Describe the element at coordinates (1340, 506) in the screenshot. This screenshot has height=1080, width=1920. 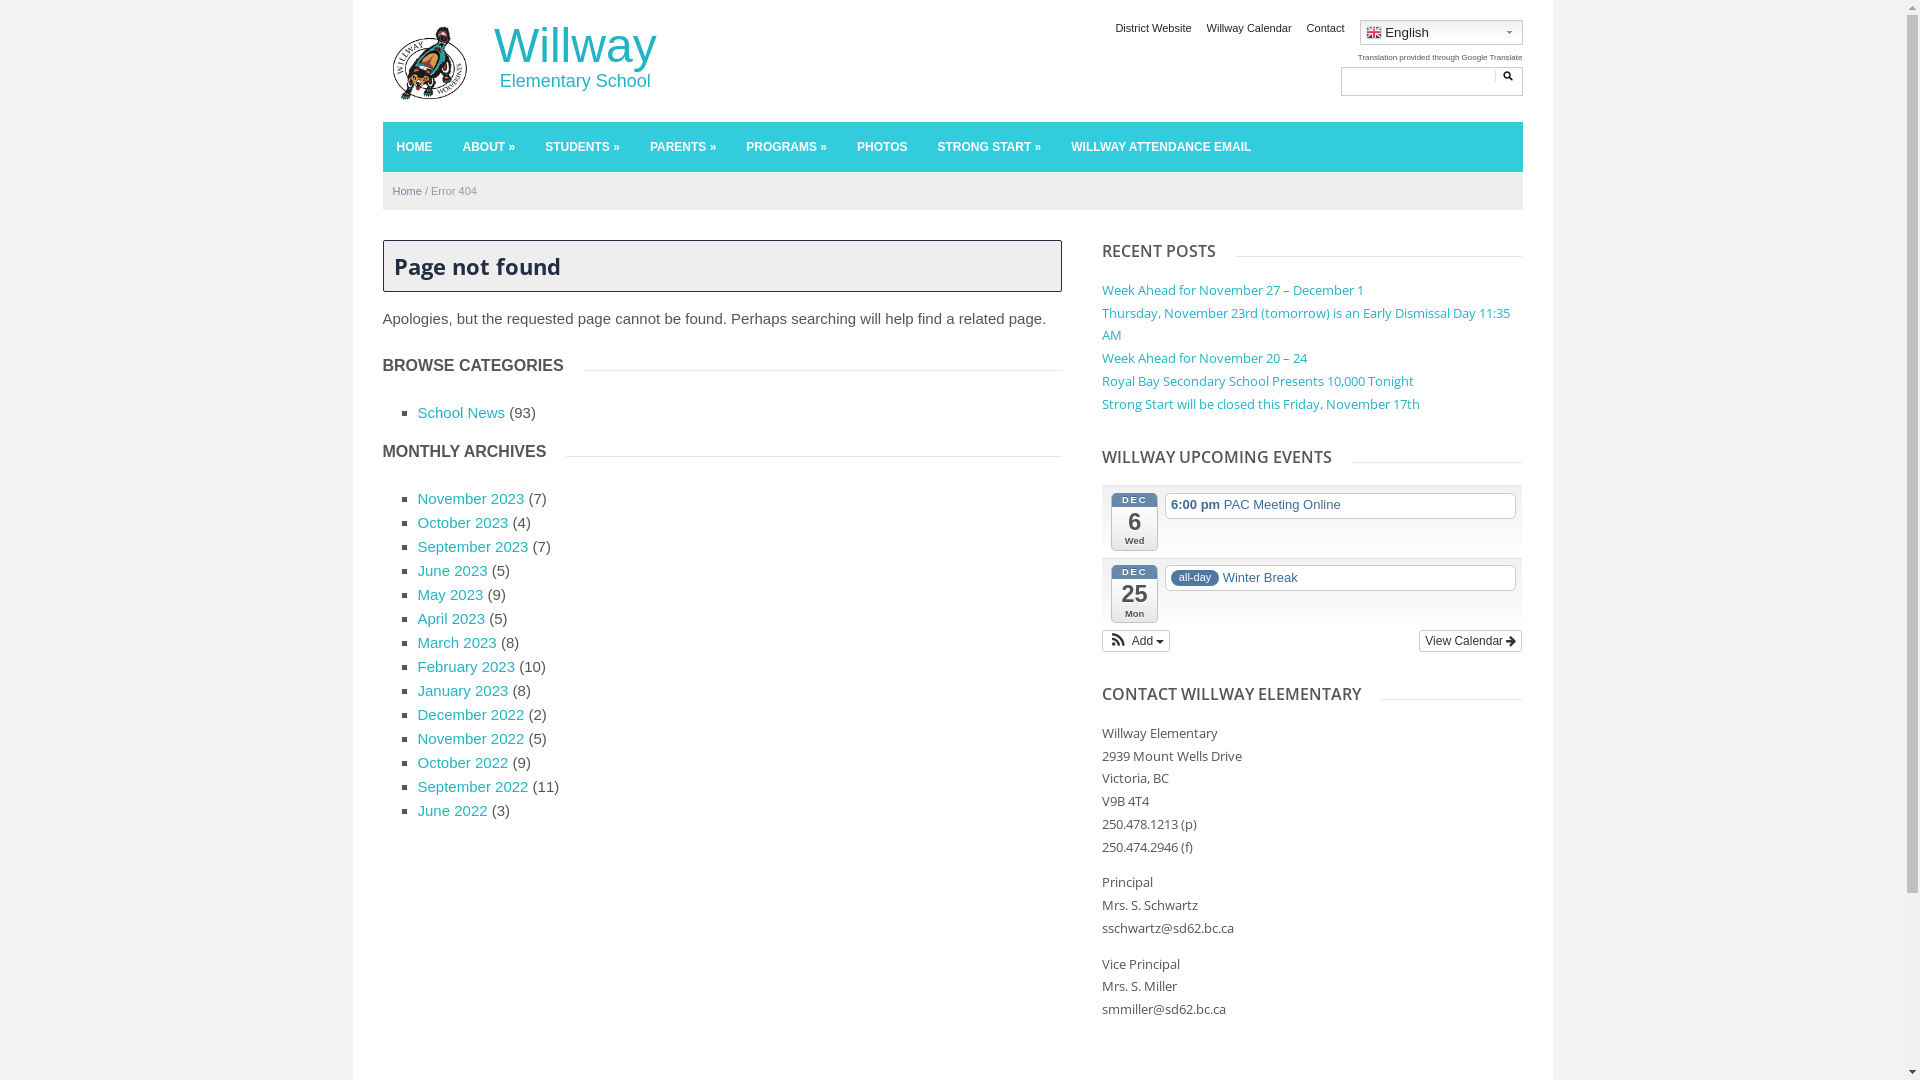
I see `6:00 pm PAC Meeting Online` at that location.